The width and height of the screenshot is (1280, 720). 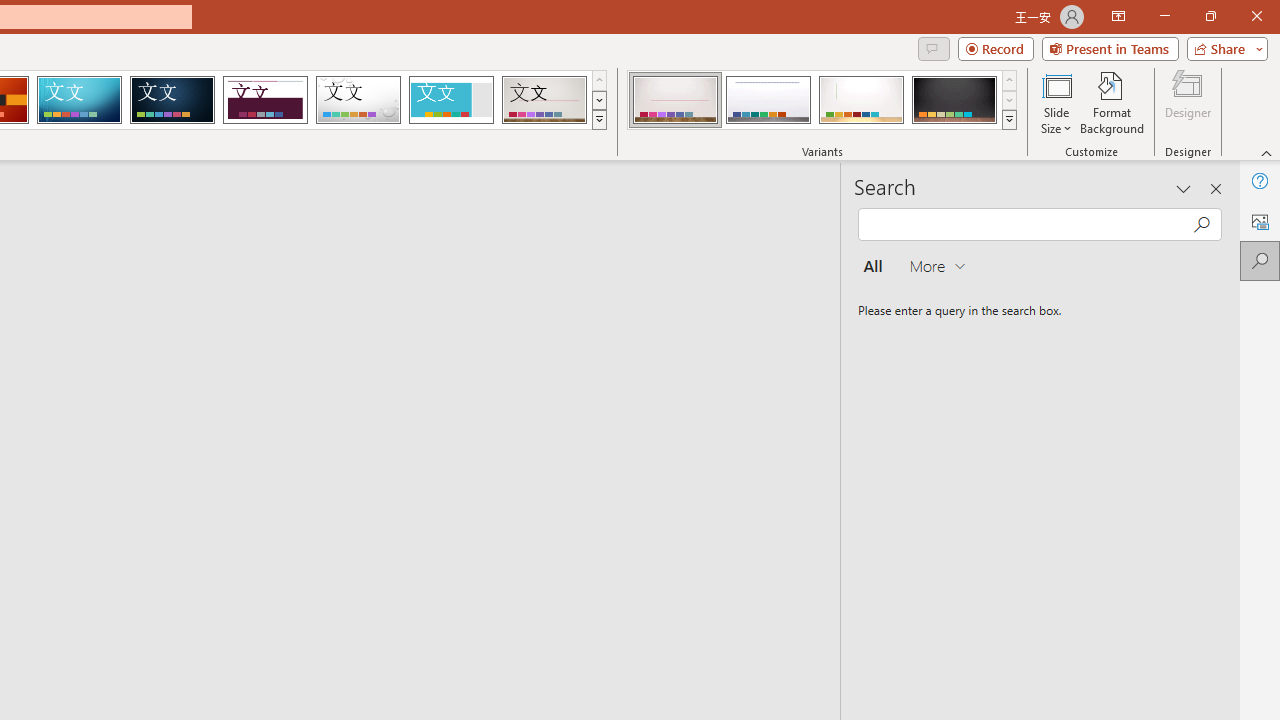 What do you see at coordinates (544, 100) in the screenshot?
I see `Gallery` at bounding box center [544, 100].